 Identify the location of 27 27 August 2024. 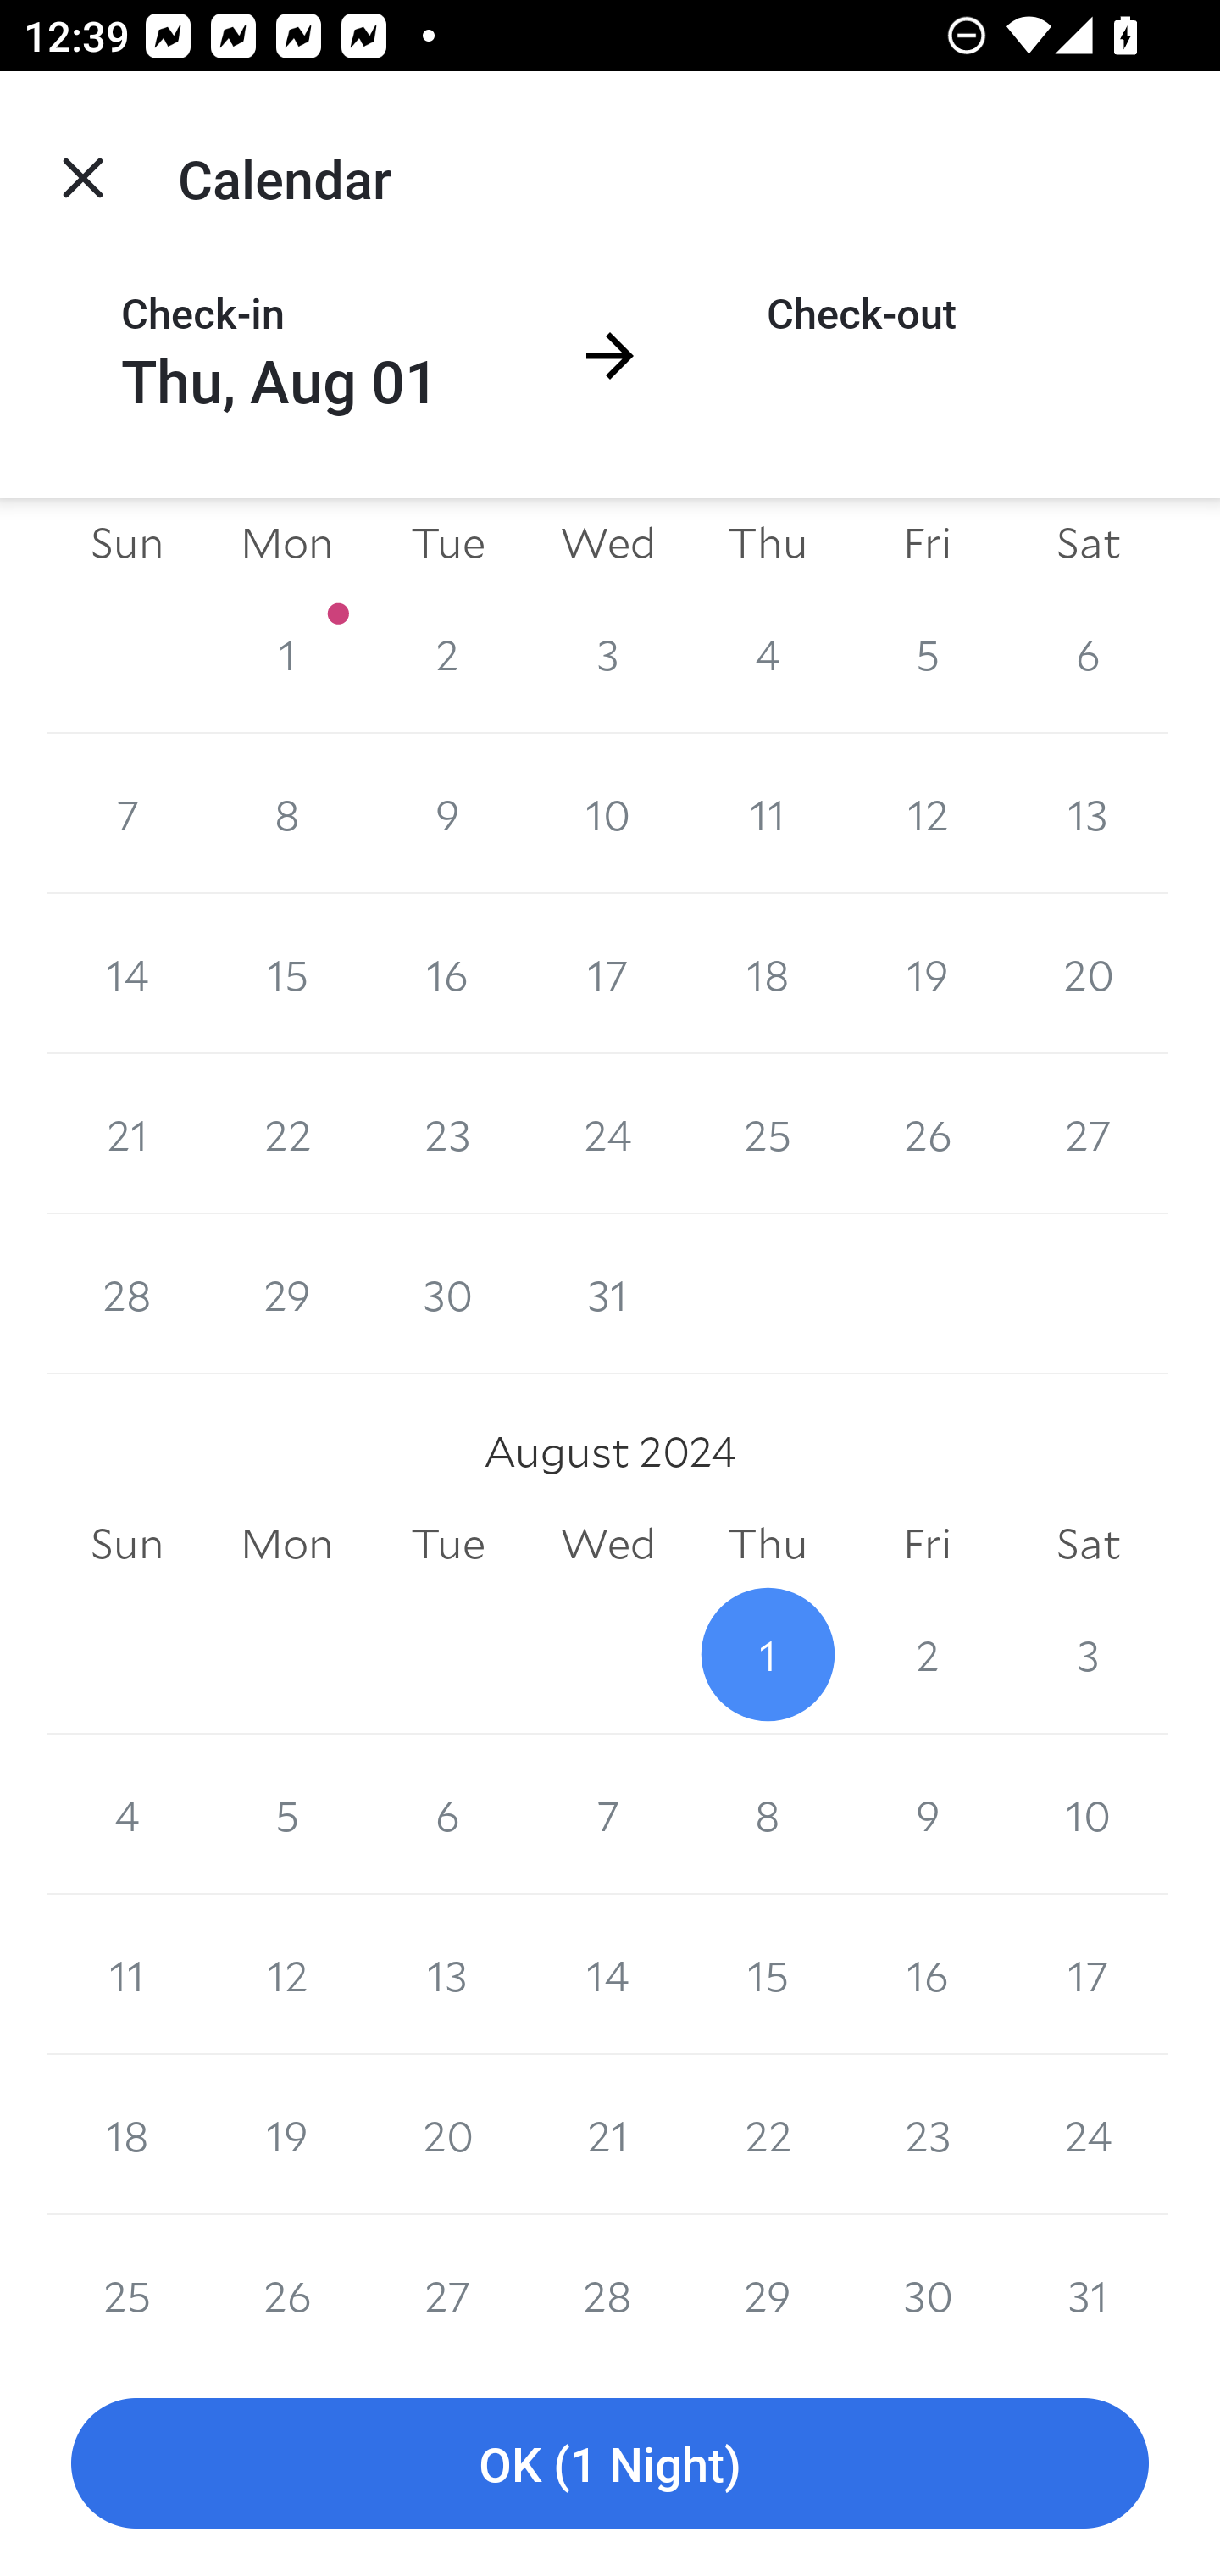
(447, 2282).